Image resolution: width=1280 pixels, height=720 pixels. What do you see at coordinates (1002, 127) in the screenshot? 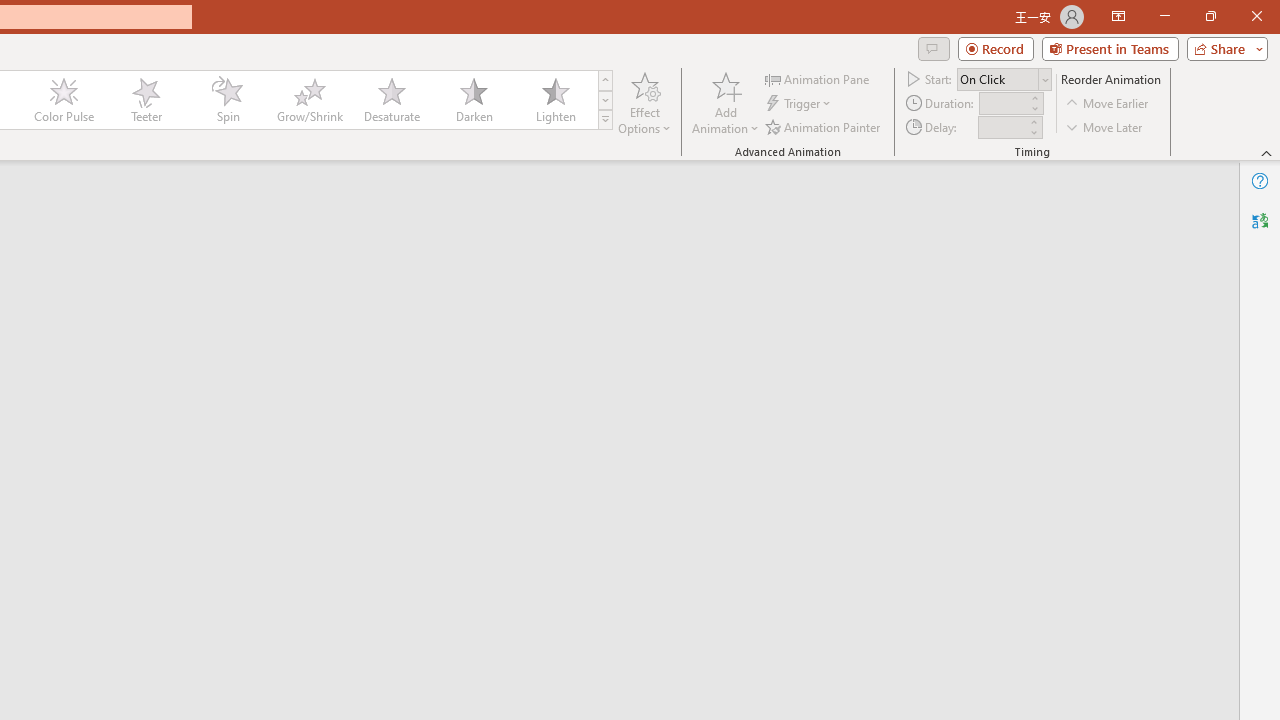
I see `Animation Delay` at bounding box center [1002, 127].